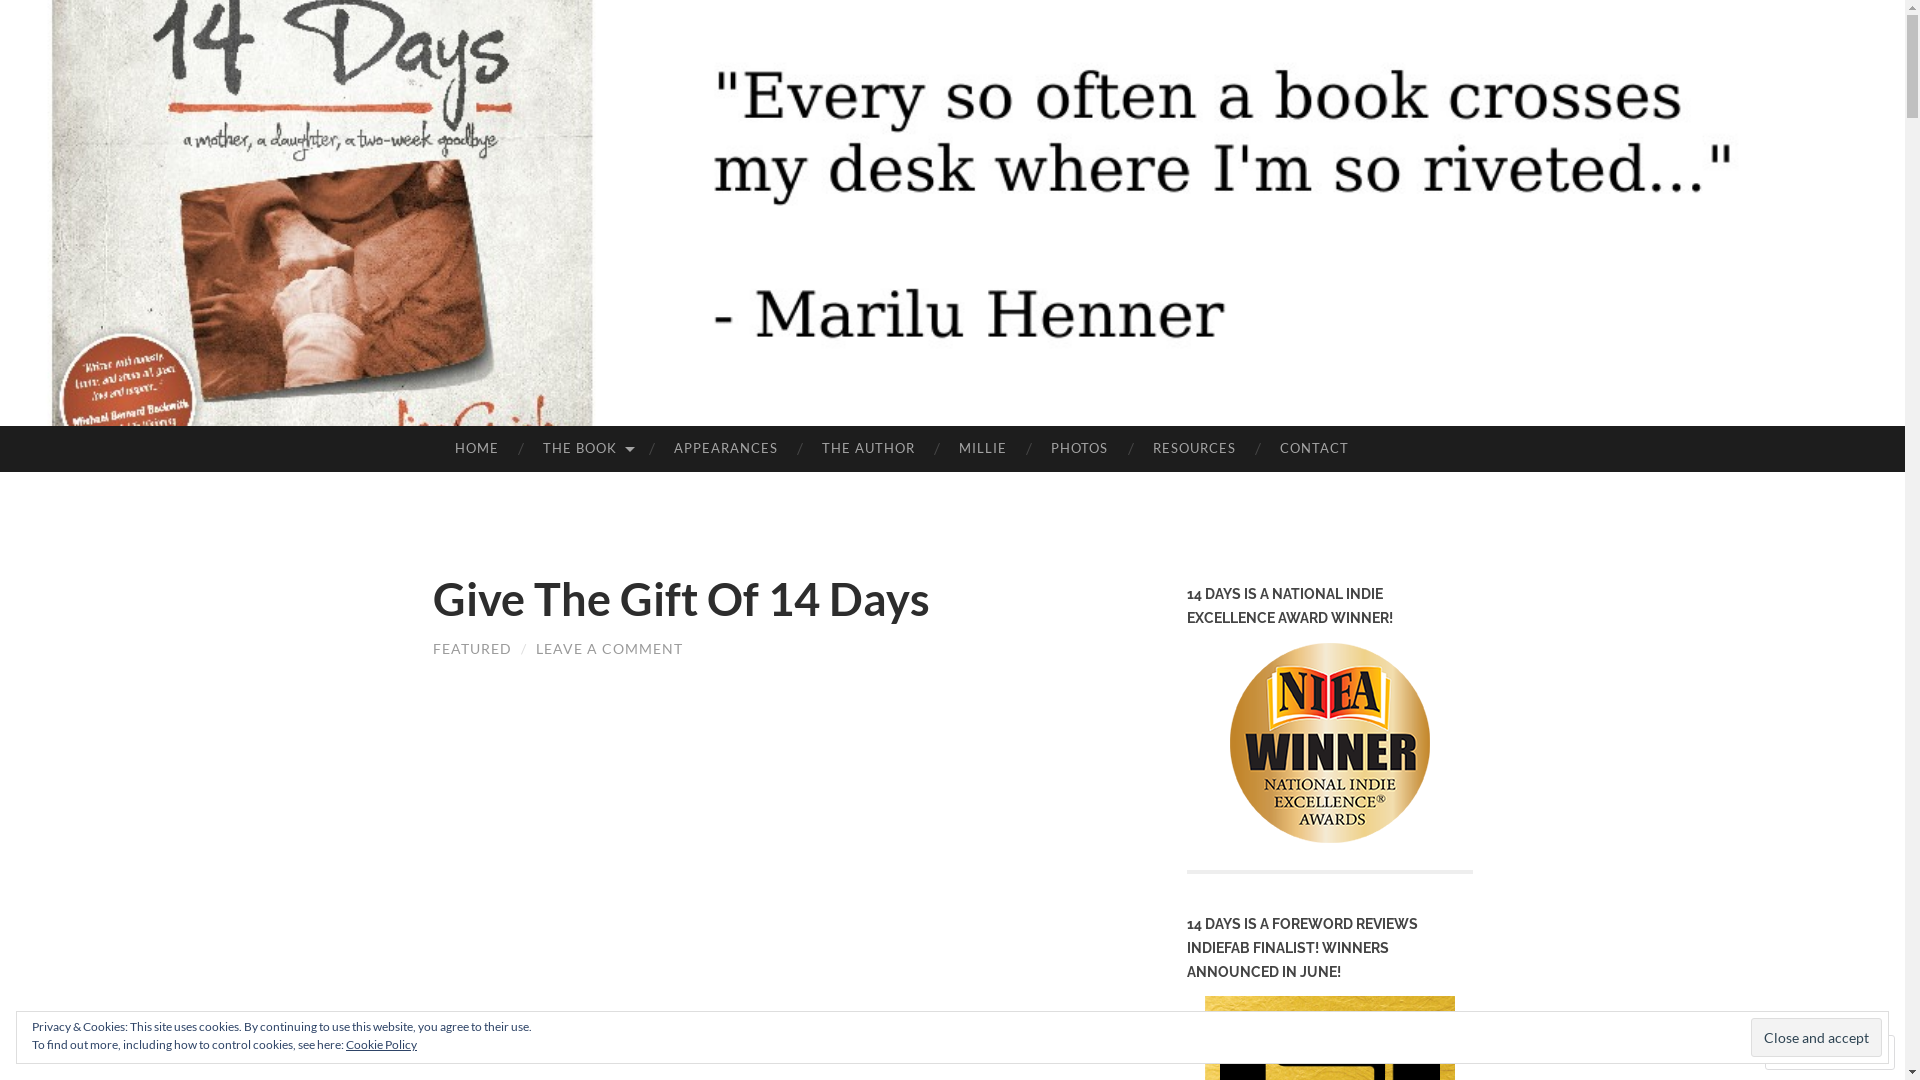 Image resolution: width=1920 pixels, height=1080 pixels. Describe the element at coordinates (476, 449) in the screenshot. I see `HOME` at that location.